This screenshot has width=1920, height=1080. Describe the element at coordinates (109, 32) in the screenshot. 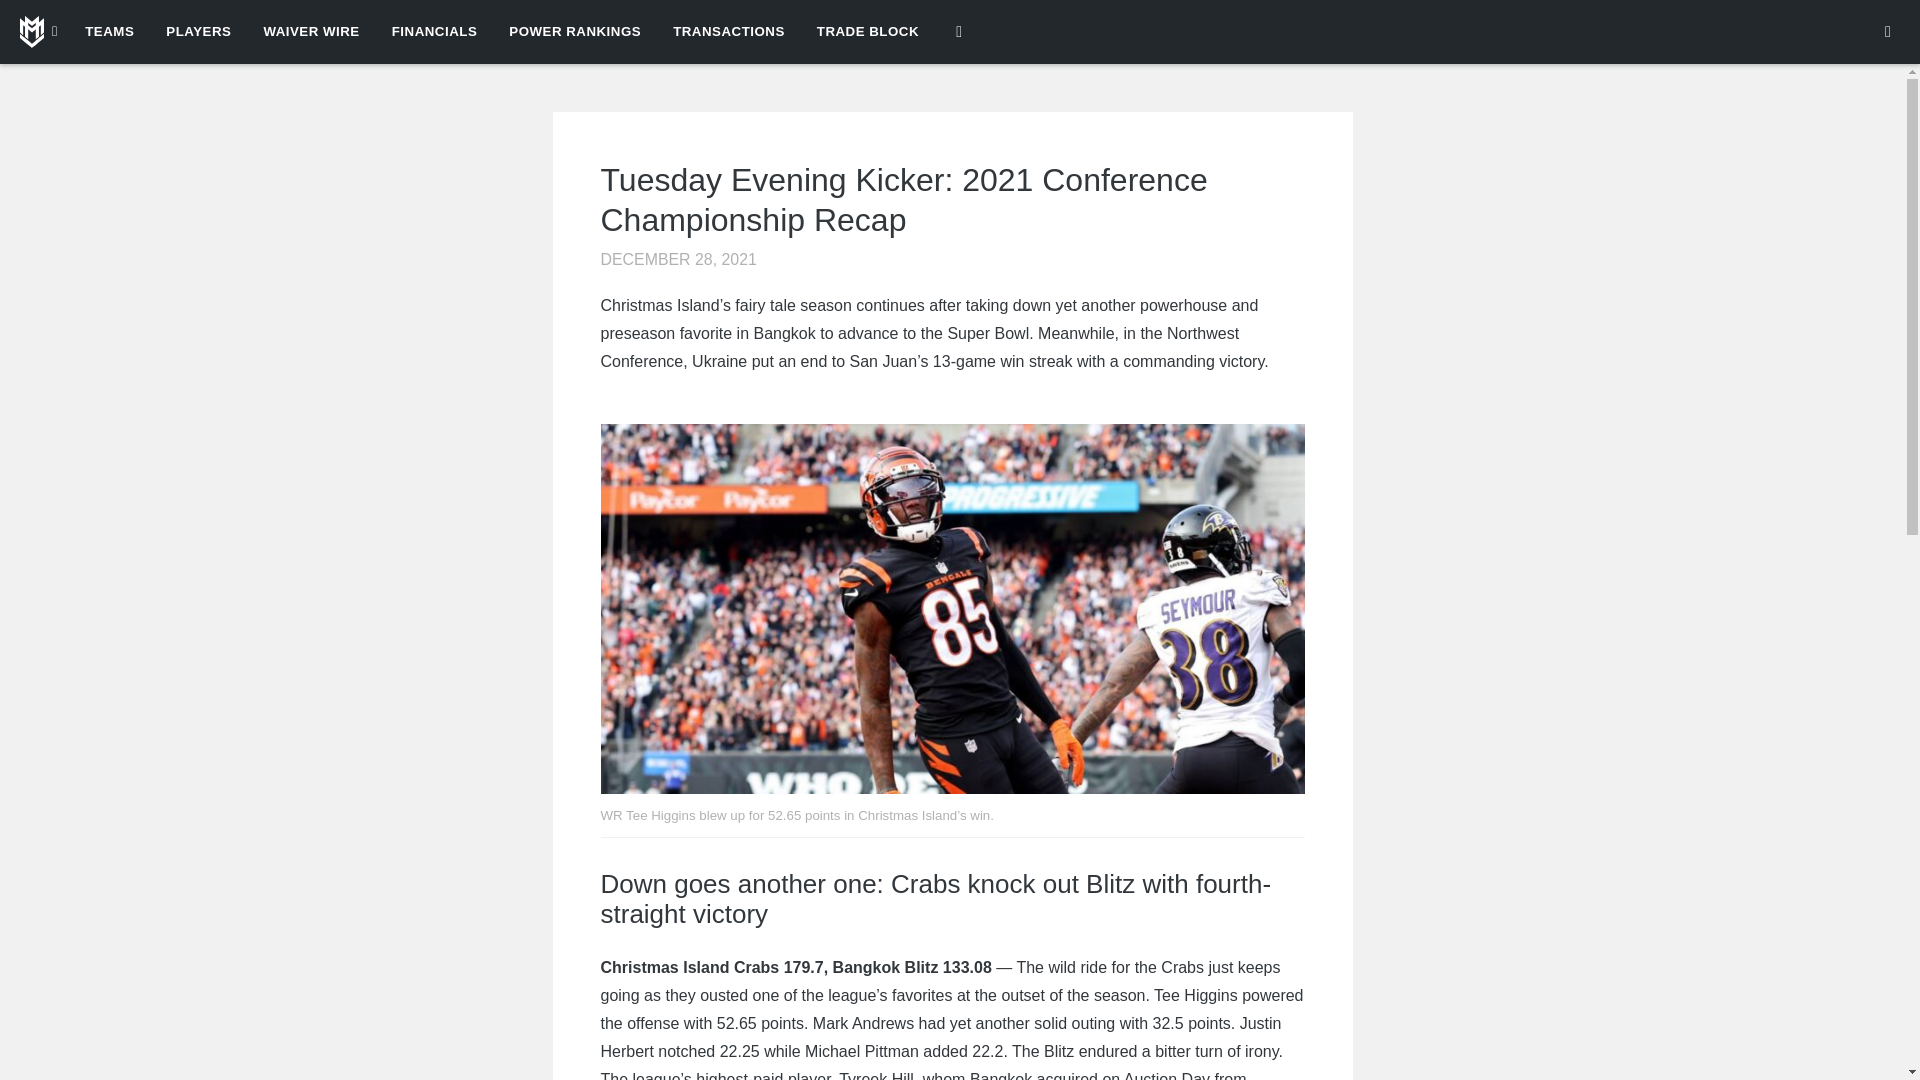

I see `TEAMS` at that location.